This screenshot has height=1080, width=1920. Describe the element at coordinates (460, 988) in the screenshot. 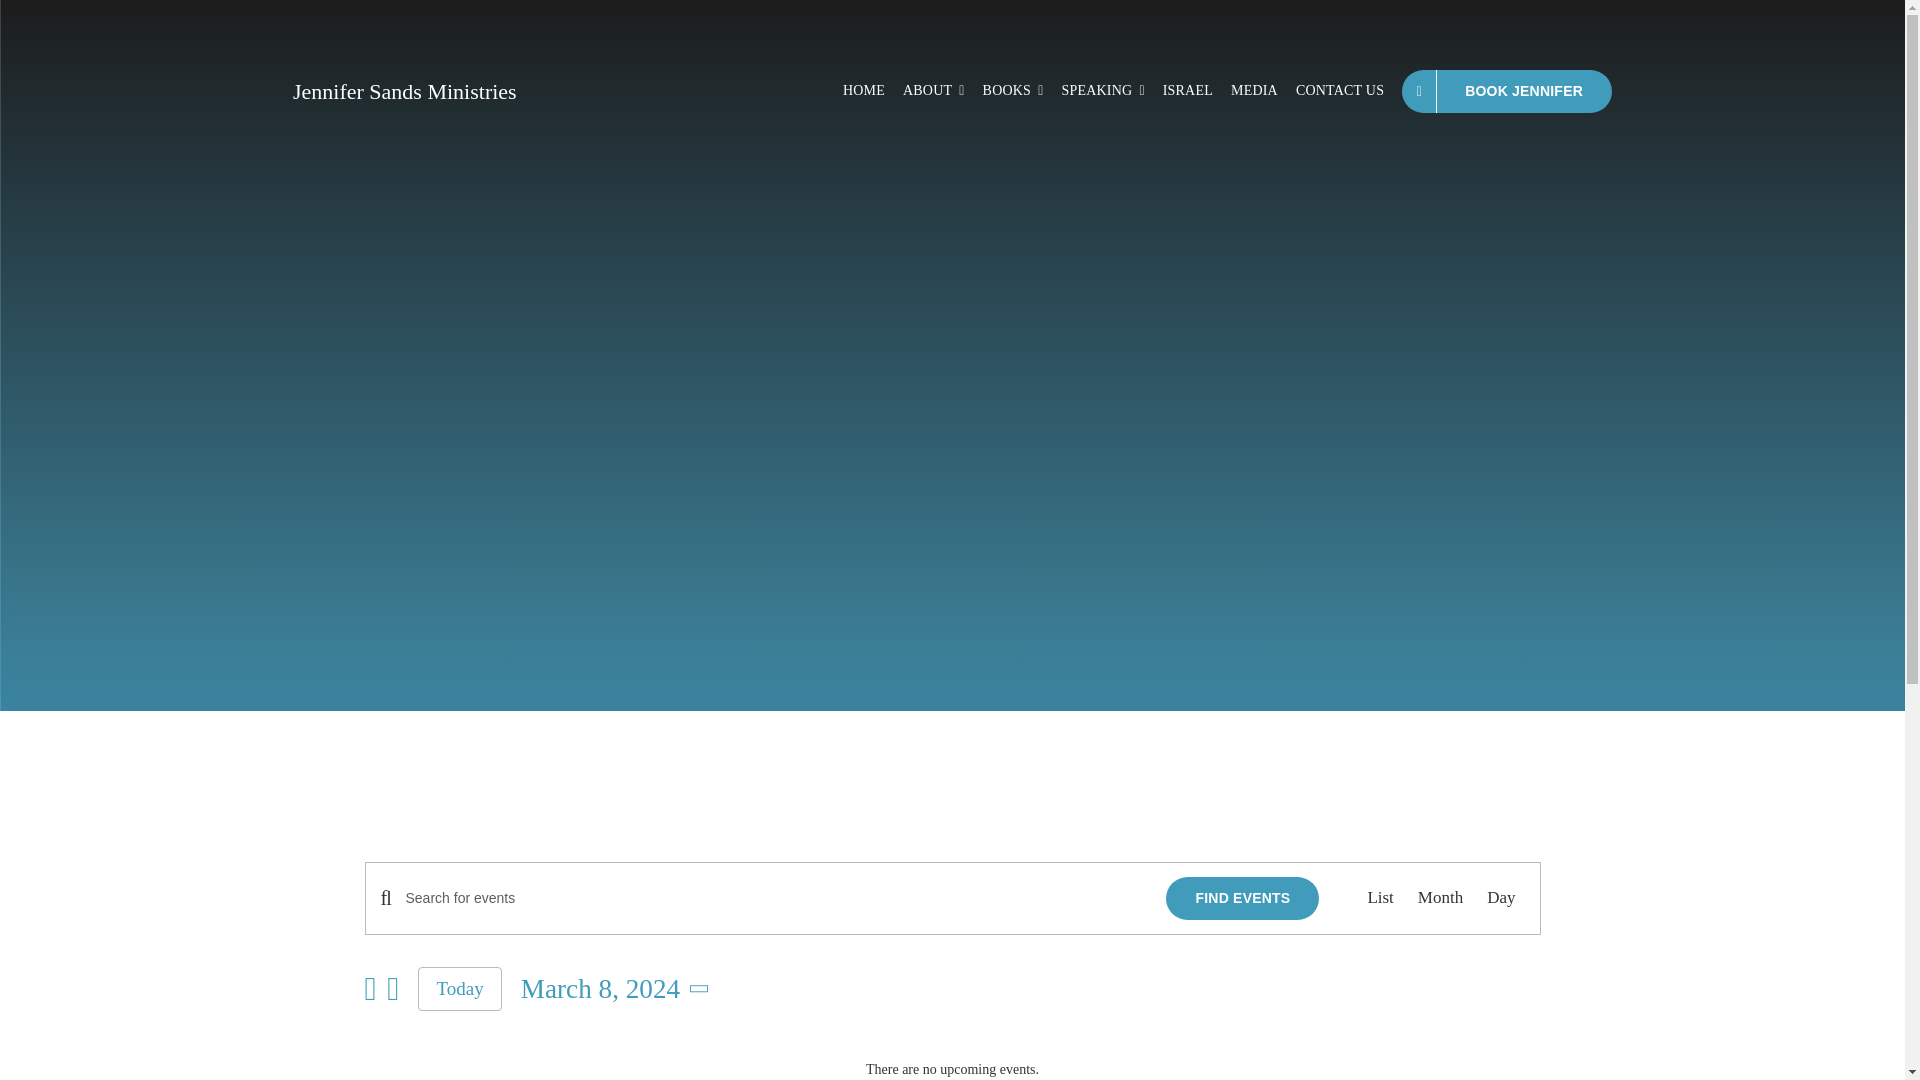

I see `Click to select today's date` at that location.